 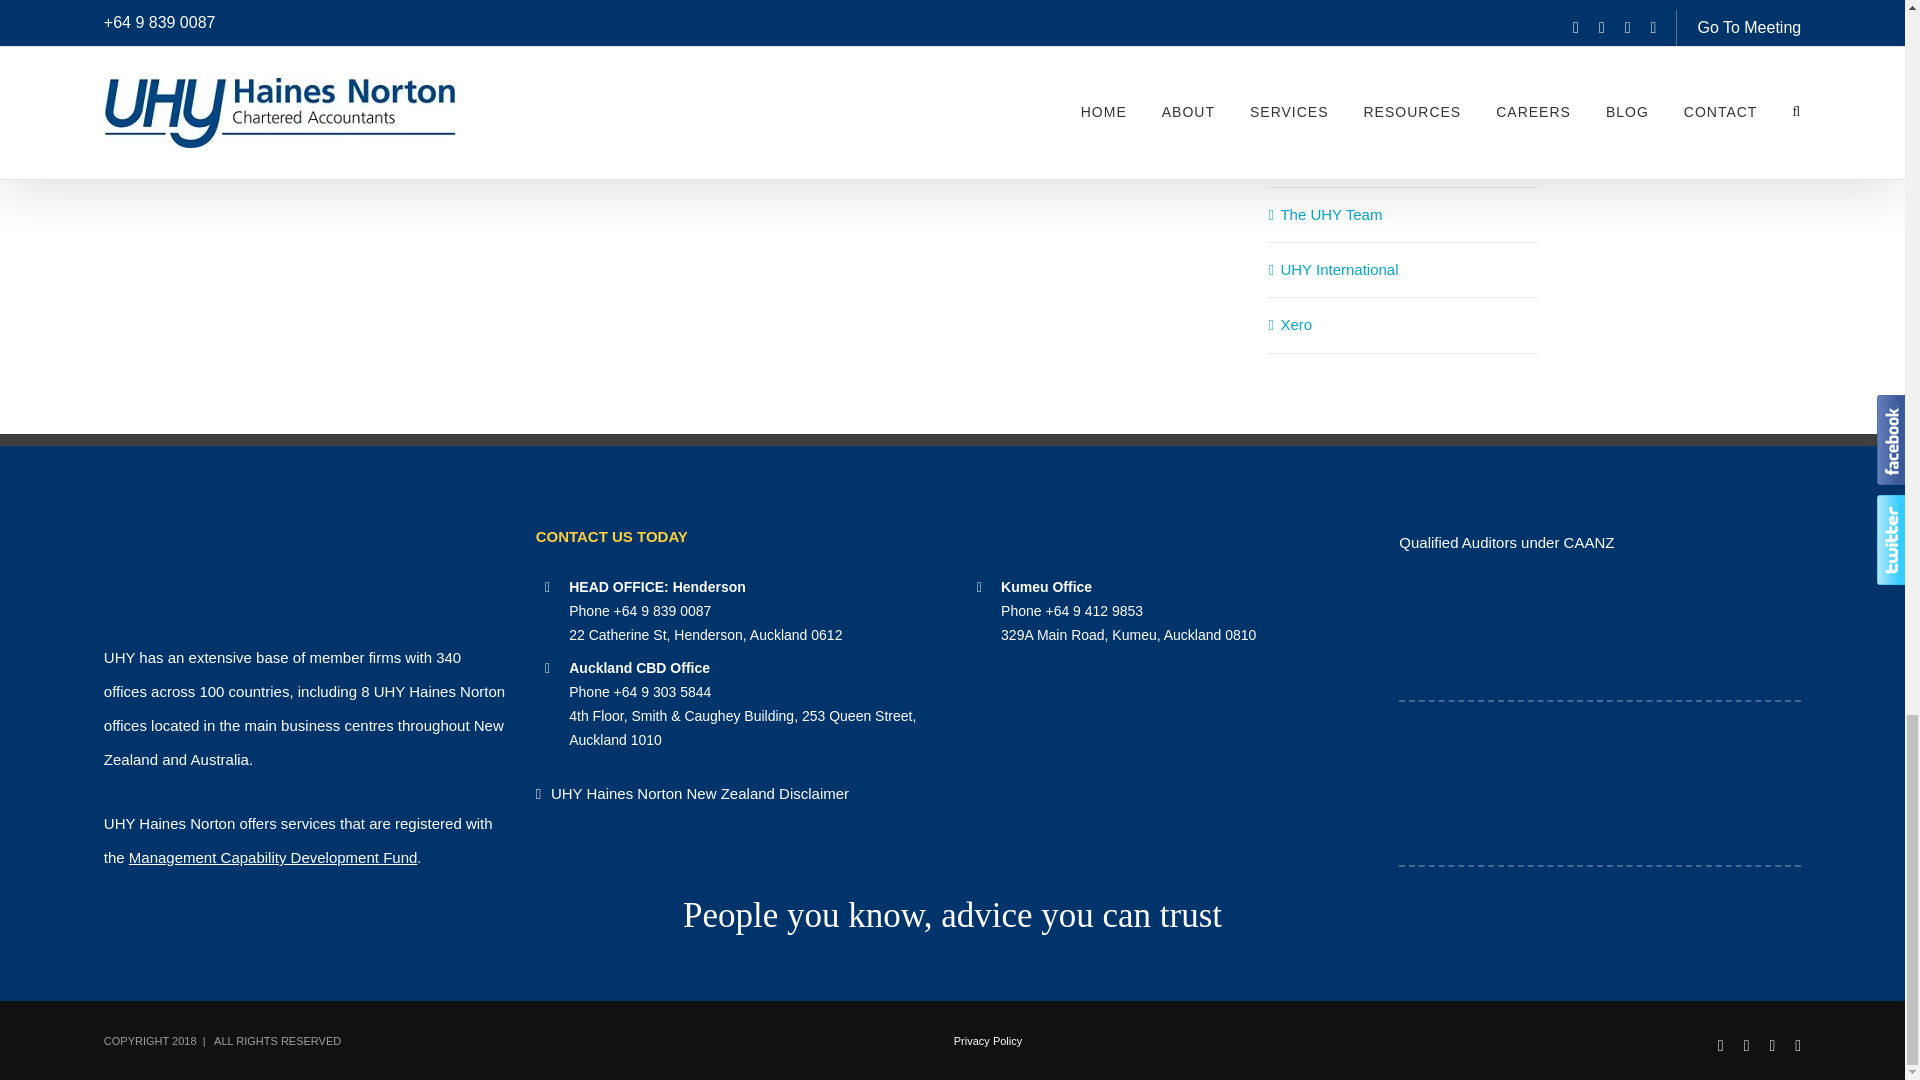 I want to click on XERO, so click(x=1704, y=608).